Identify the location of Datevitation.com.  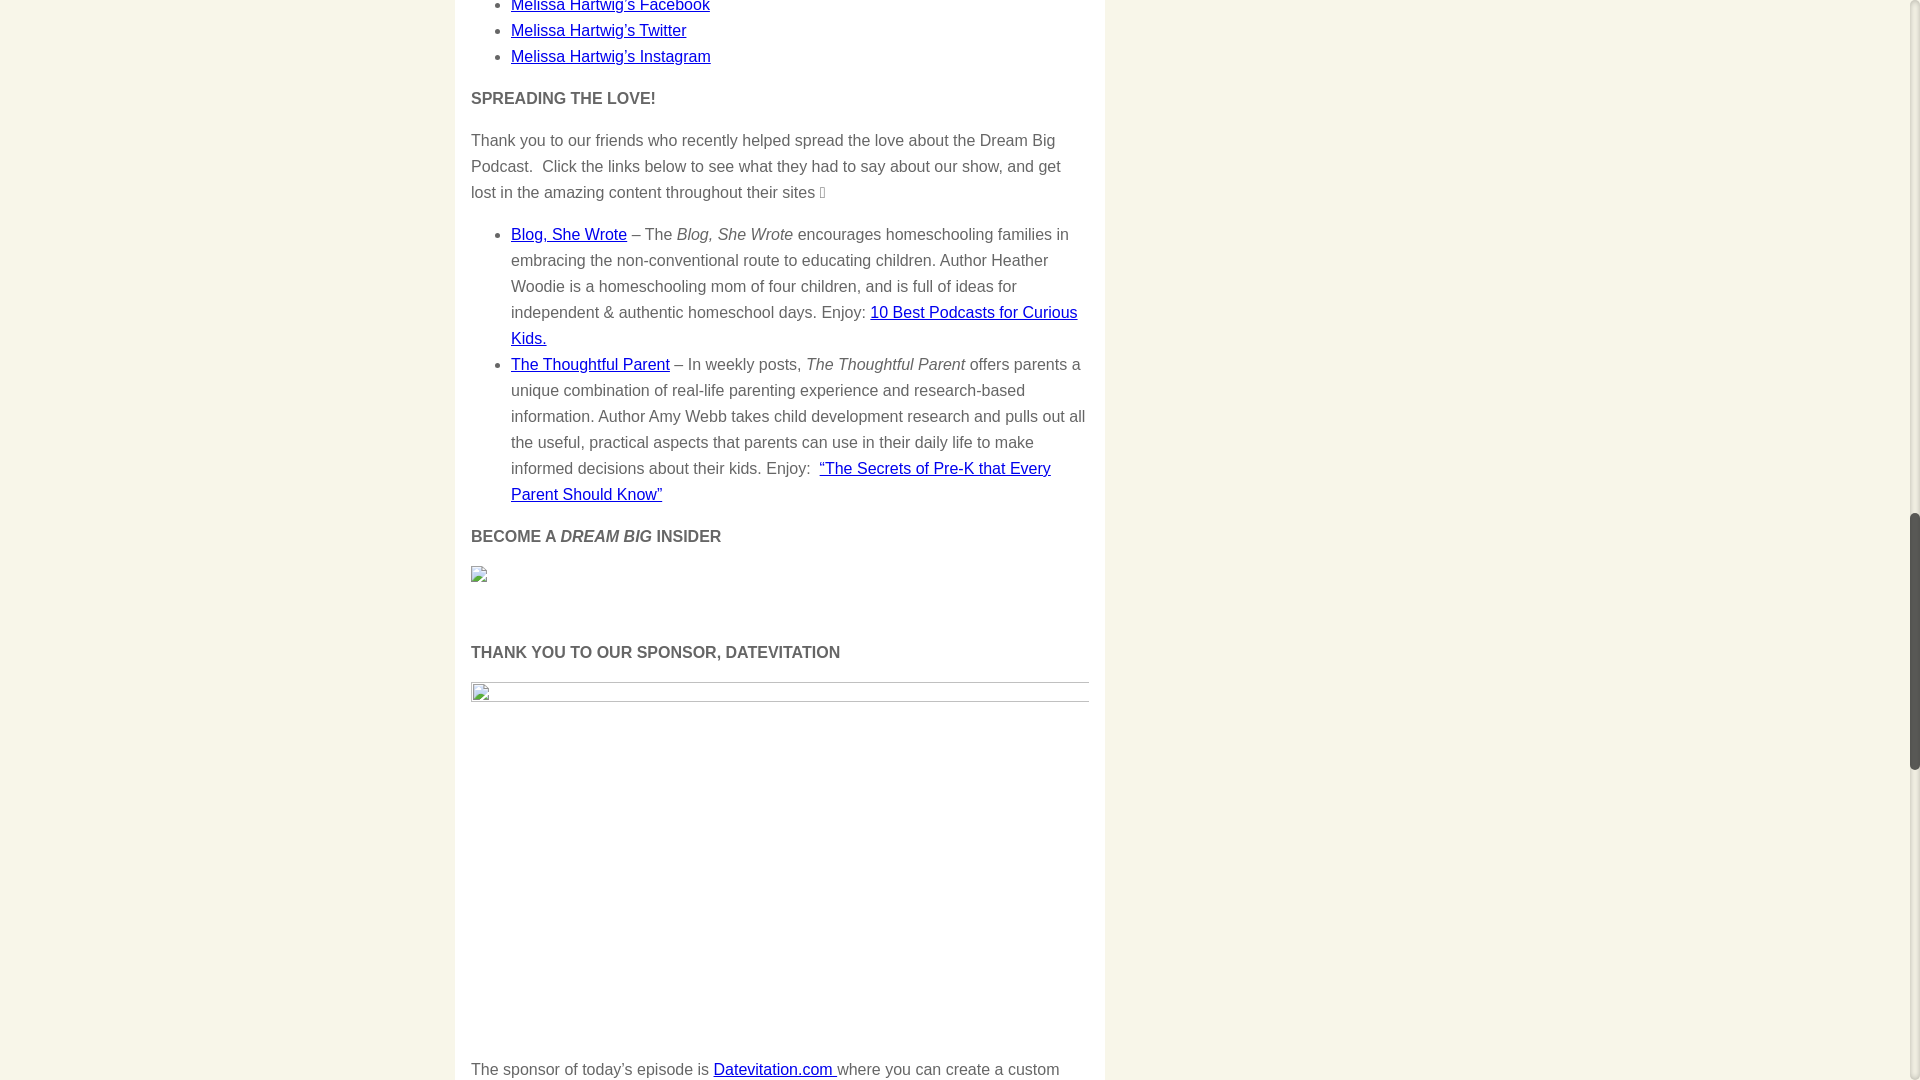
(776, 1068).